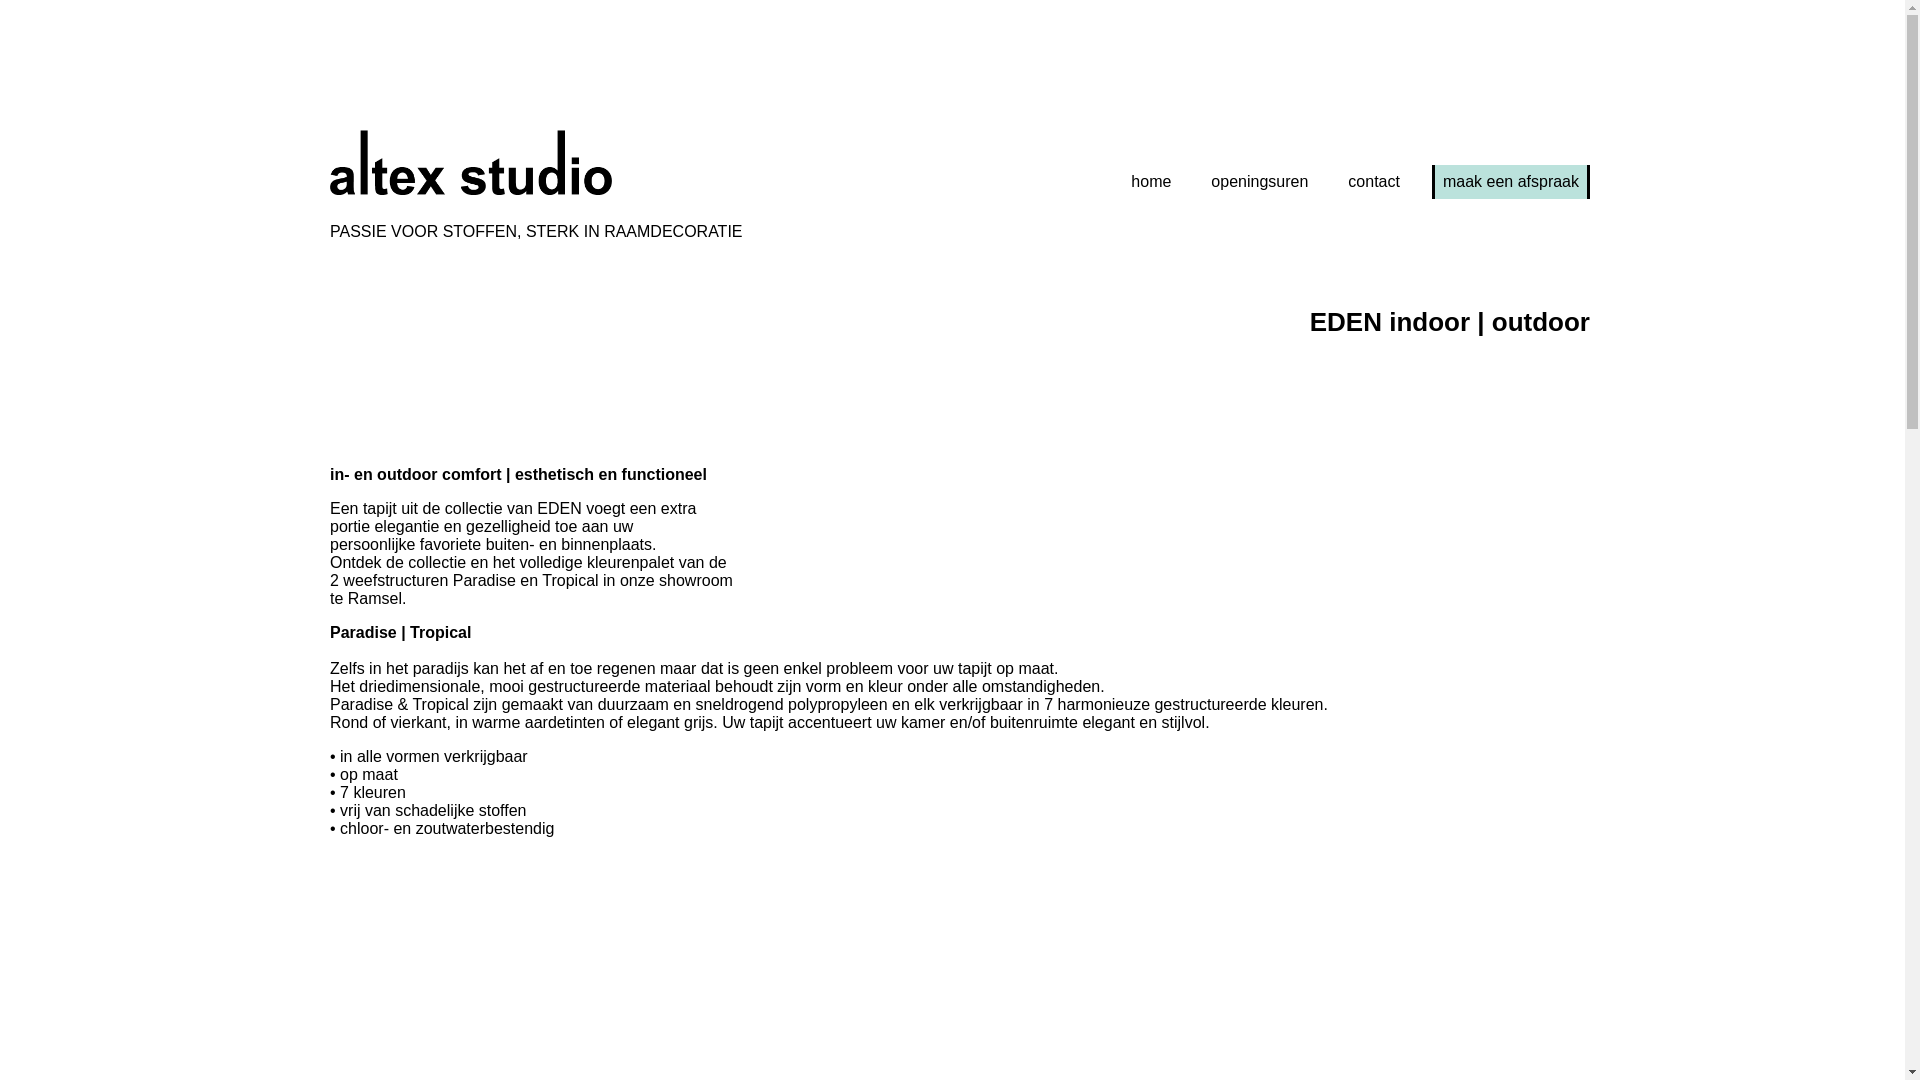 The image size is (1920, 1080). What do you see at coordinates (1374, 182) in the screenshot?
I see `contact` at bounding box center [1374, 182].